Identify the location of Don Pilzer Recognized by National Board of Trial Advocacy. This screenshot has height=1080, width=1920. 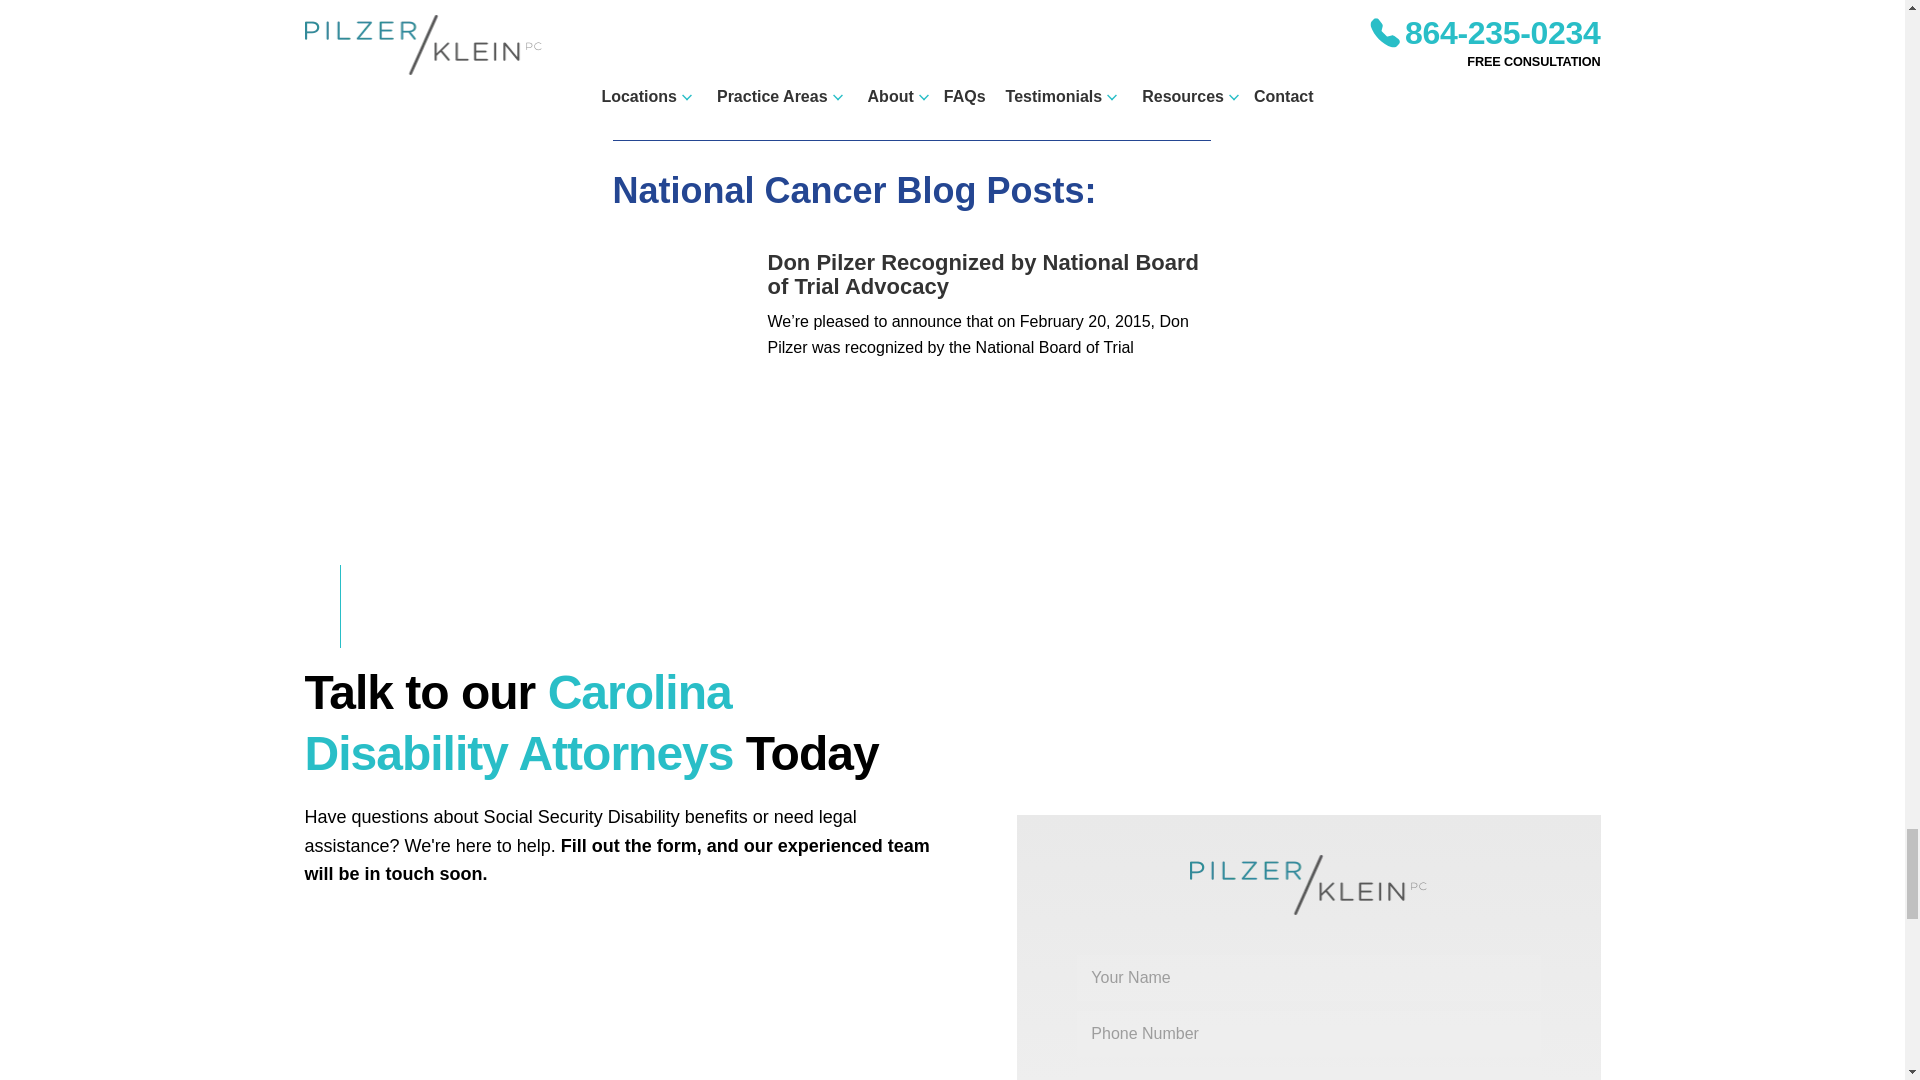
(682, 320).